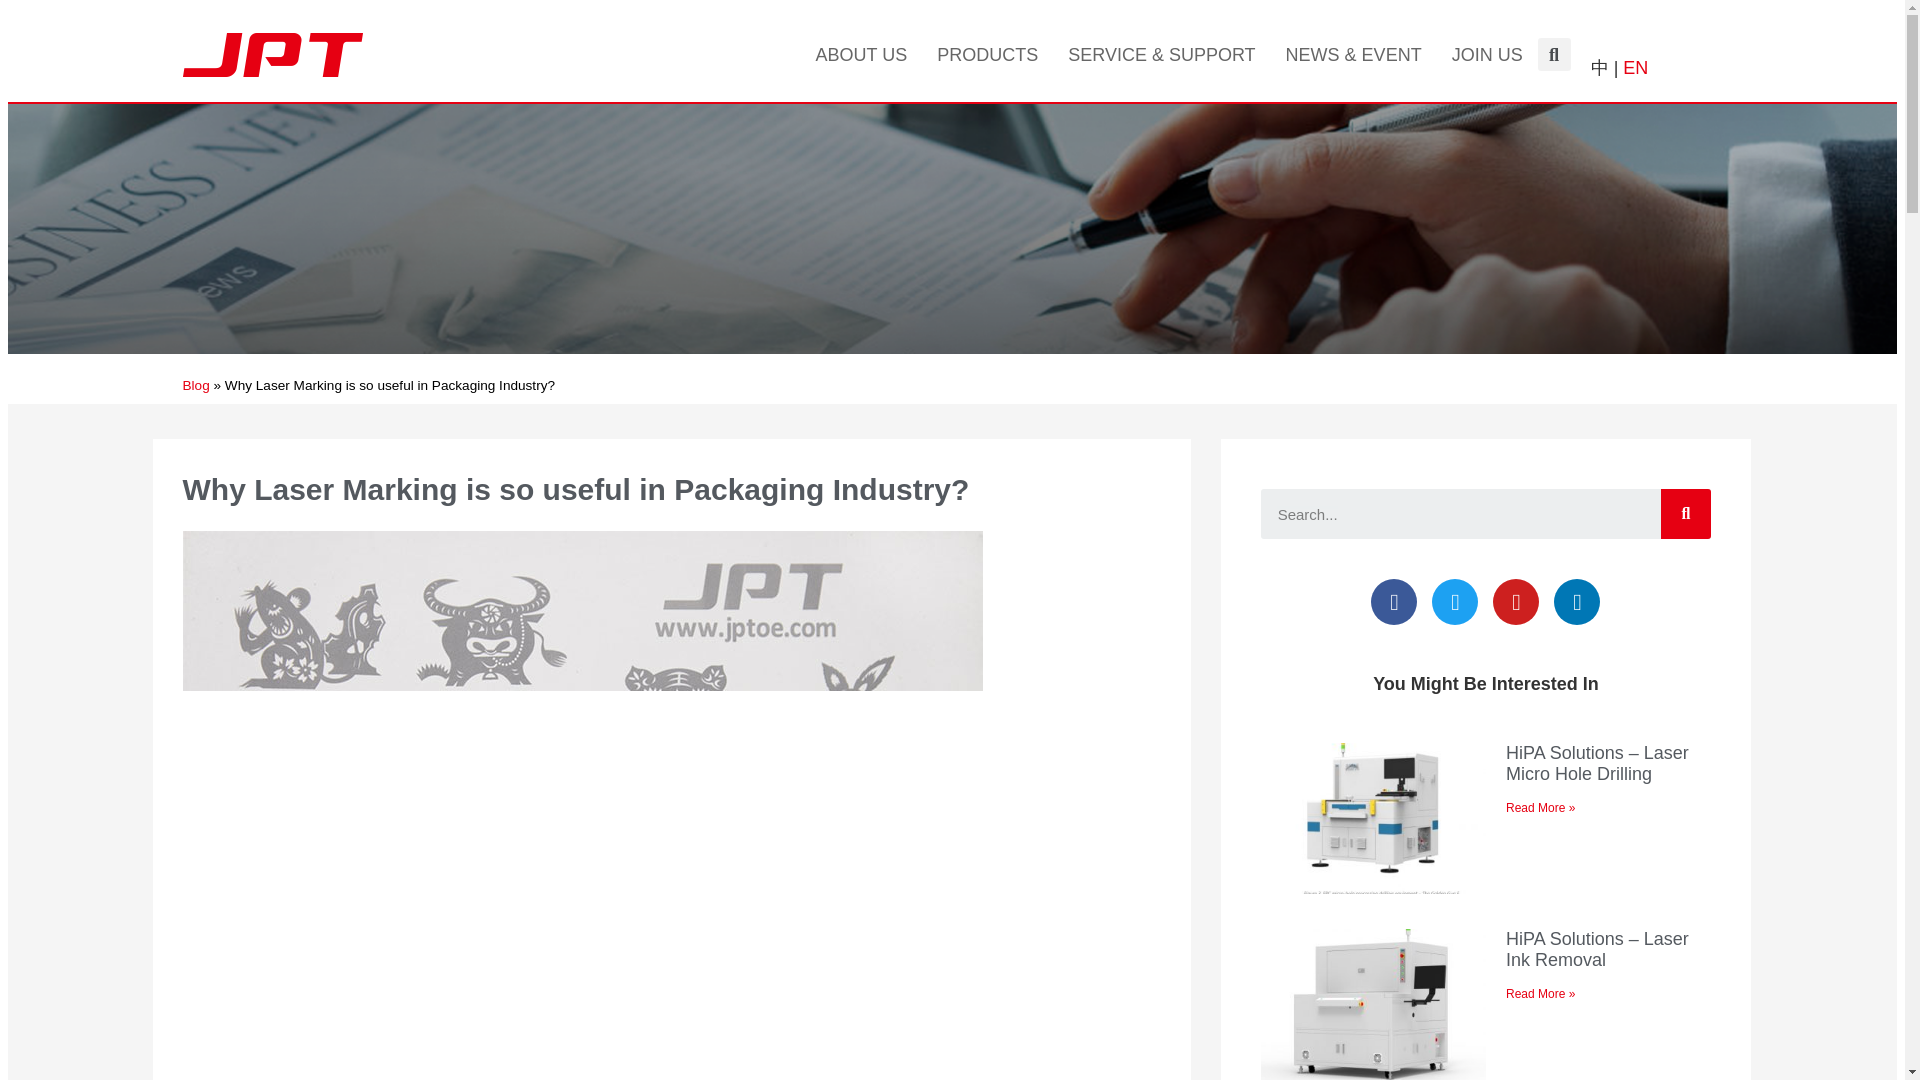 This screenshot has width=1920, height=1080. What do you see at coordinates (1685, 514) in the screenshot?
I see `Search` at bounding box center [1685, 514].